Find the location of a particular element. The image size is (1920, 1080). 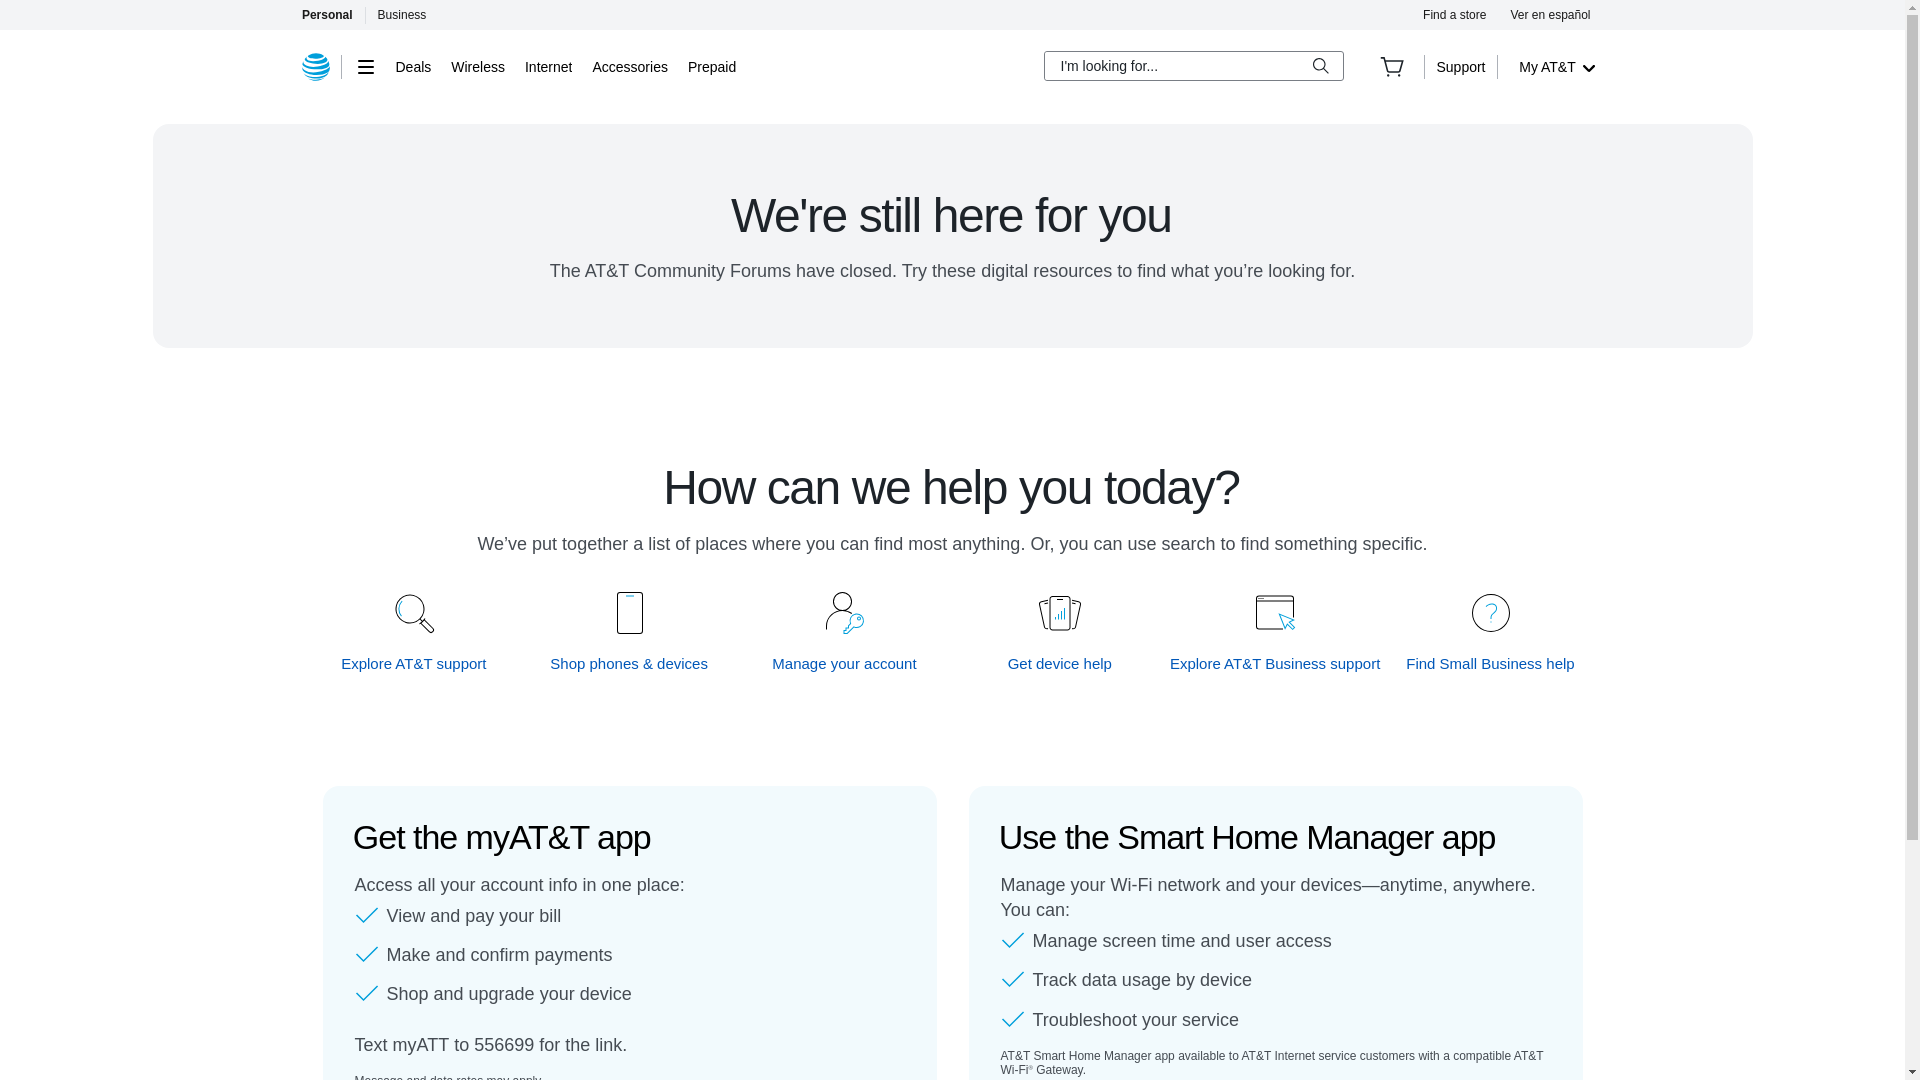

Find a store is located at coordinates (1454, 14).